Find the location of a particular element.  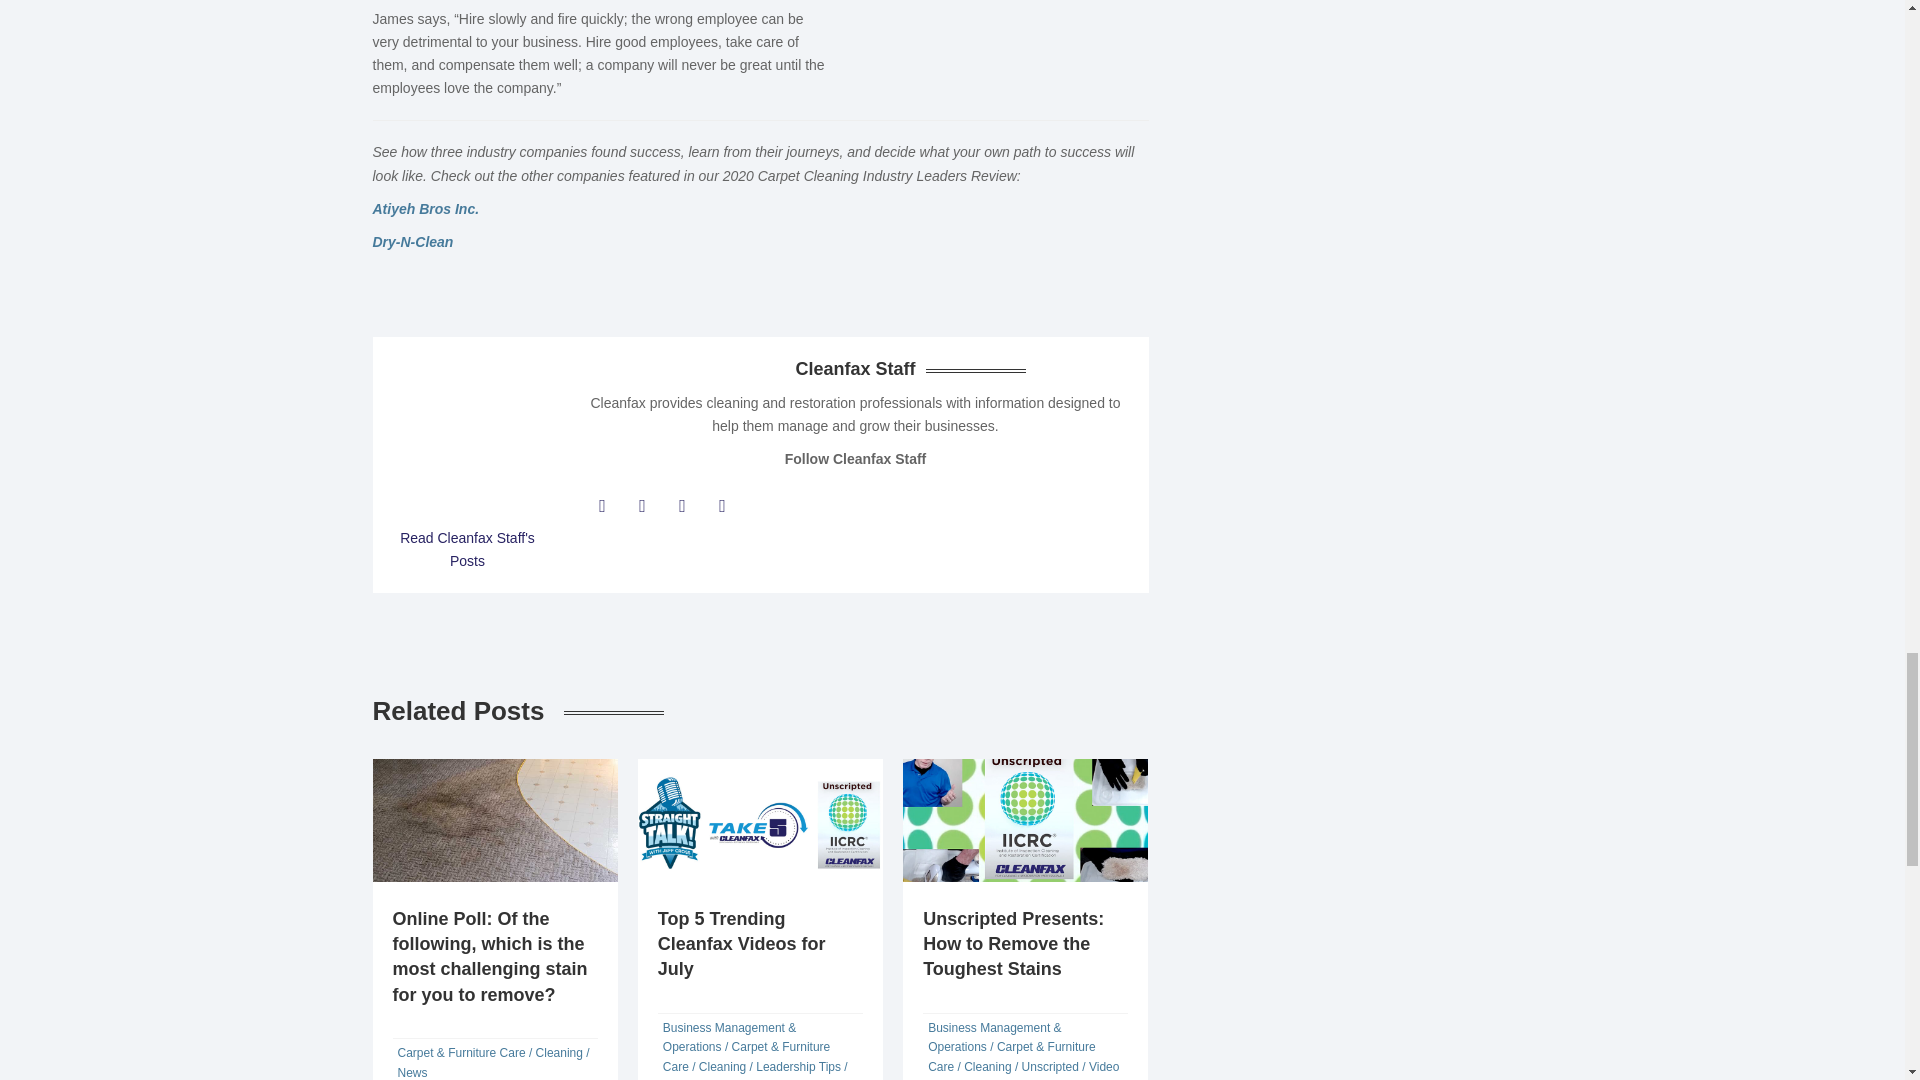

Top 5 Trending Cleanfax Videos for July is located at coordinates (742, 944).